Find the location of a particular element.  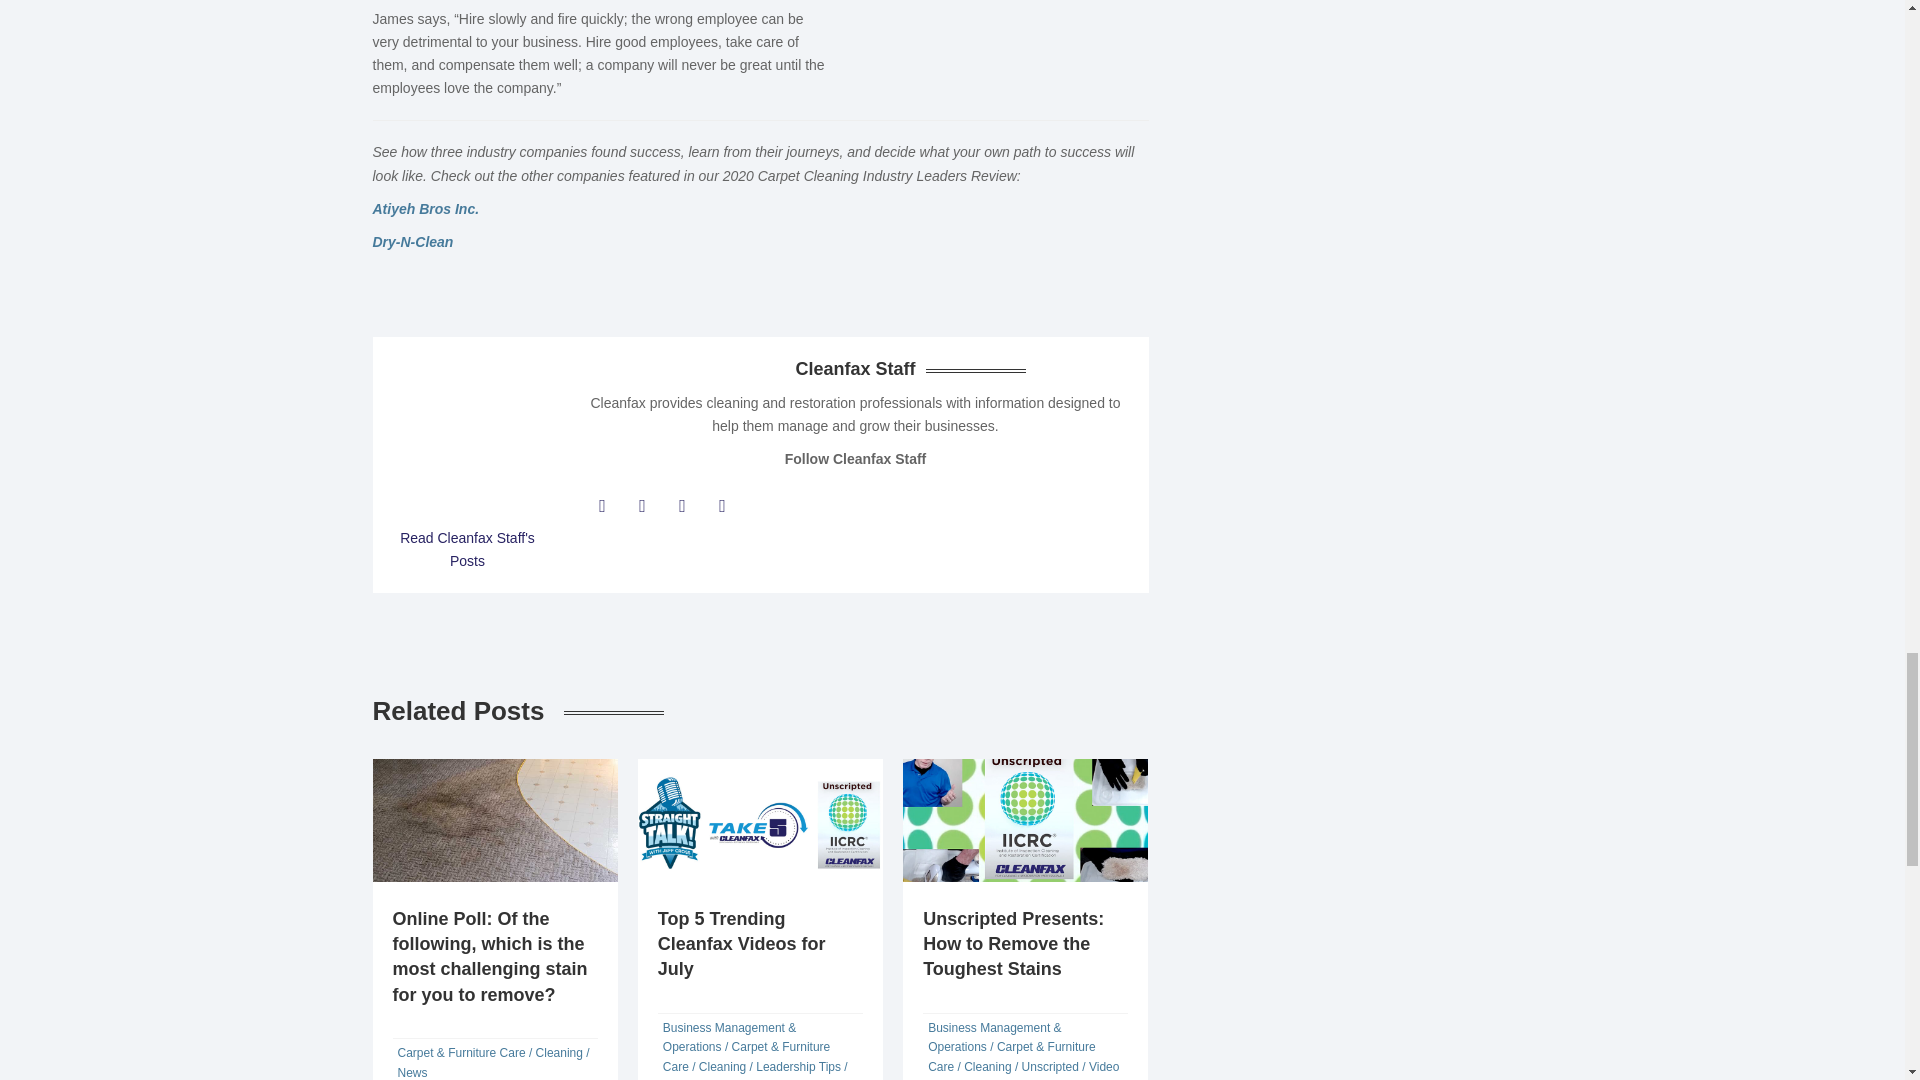

Top 5 Trending Cleanfax Videos for July is located at coordinates (742, 944).